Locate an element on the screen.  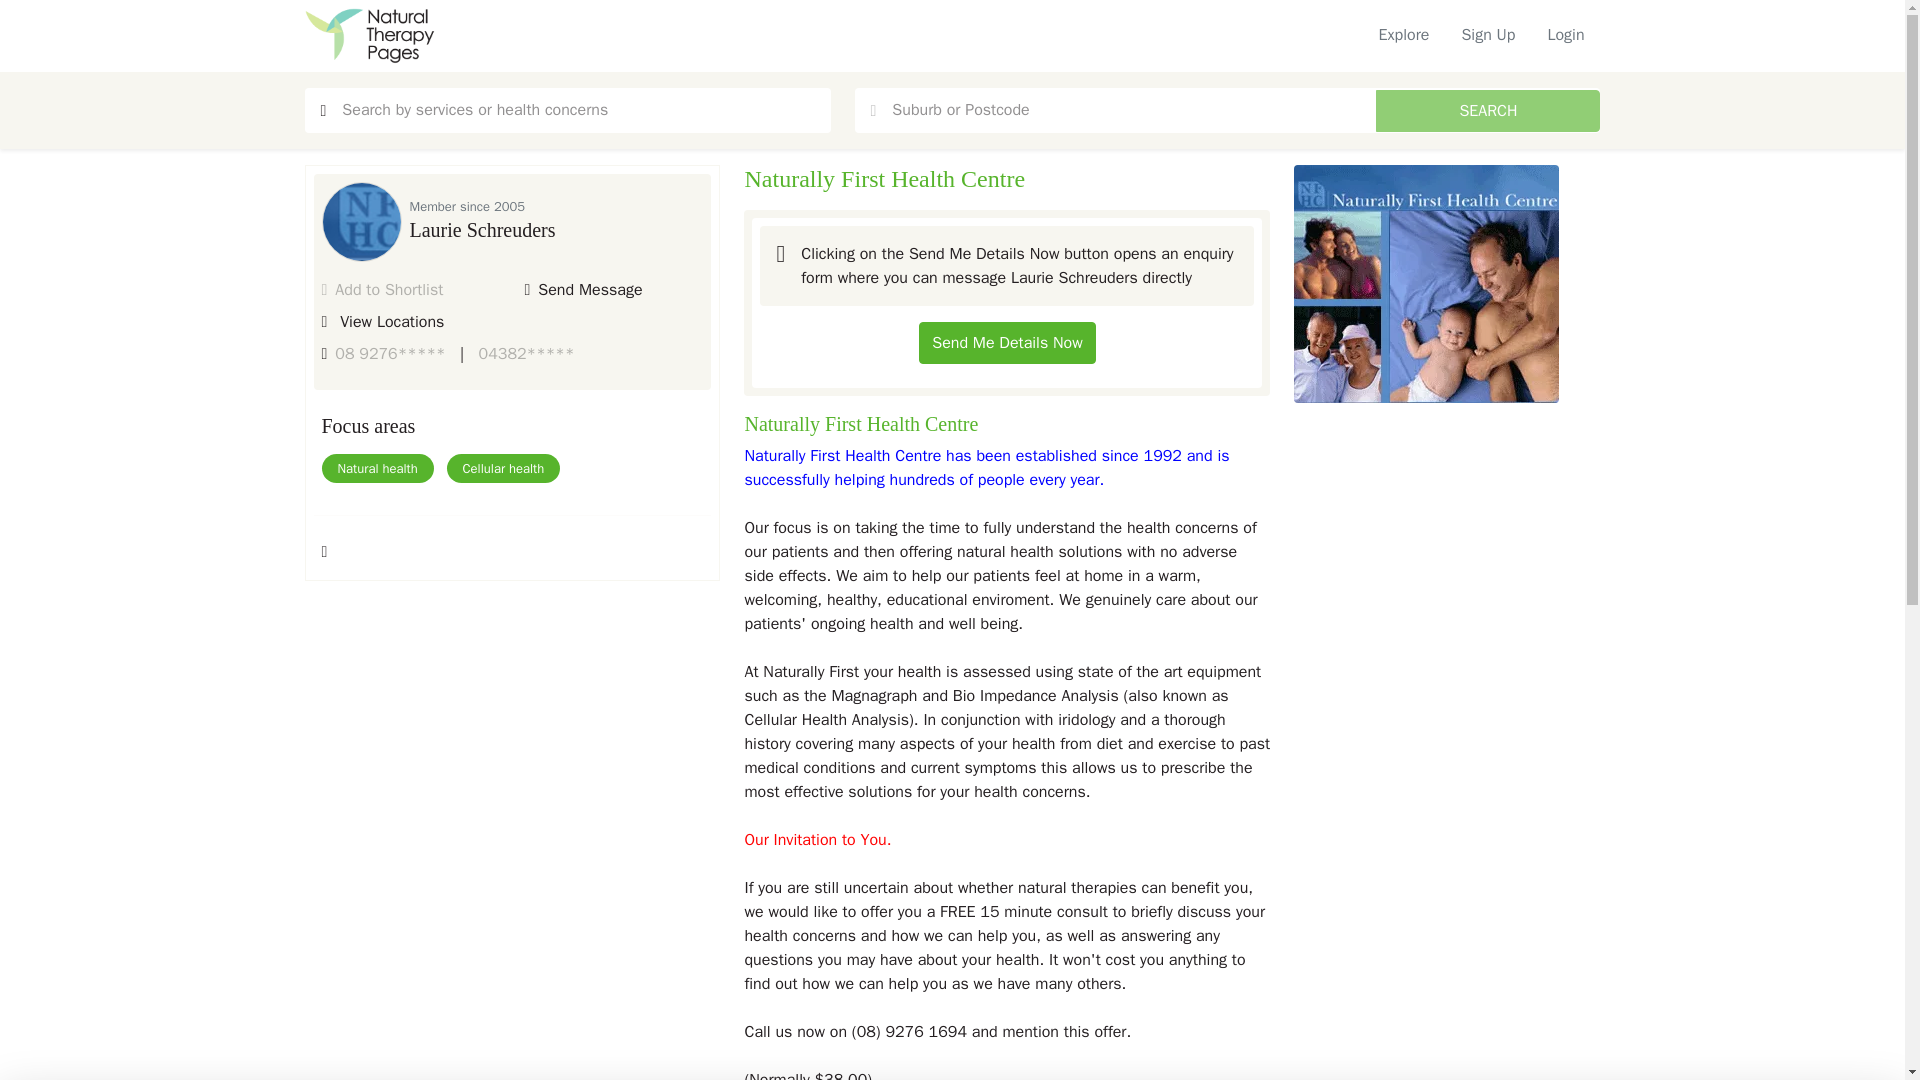
Add to Shortlist is located at coordinates (382, 290).